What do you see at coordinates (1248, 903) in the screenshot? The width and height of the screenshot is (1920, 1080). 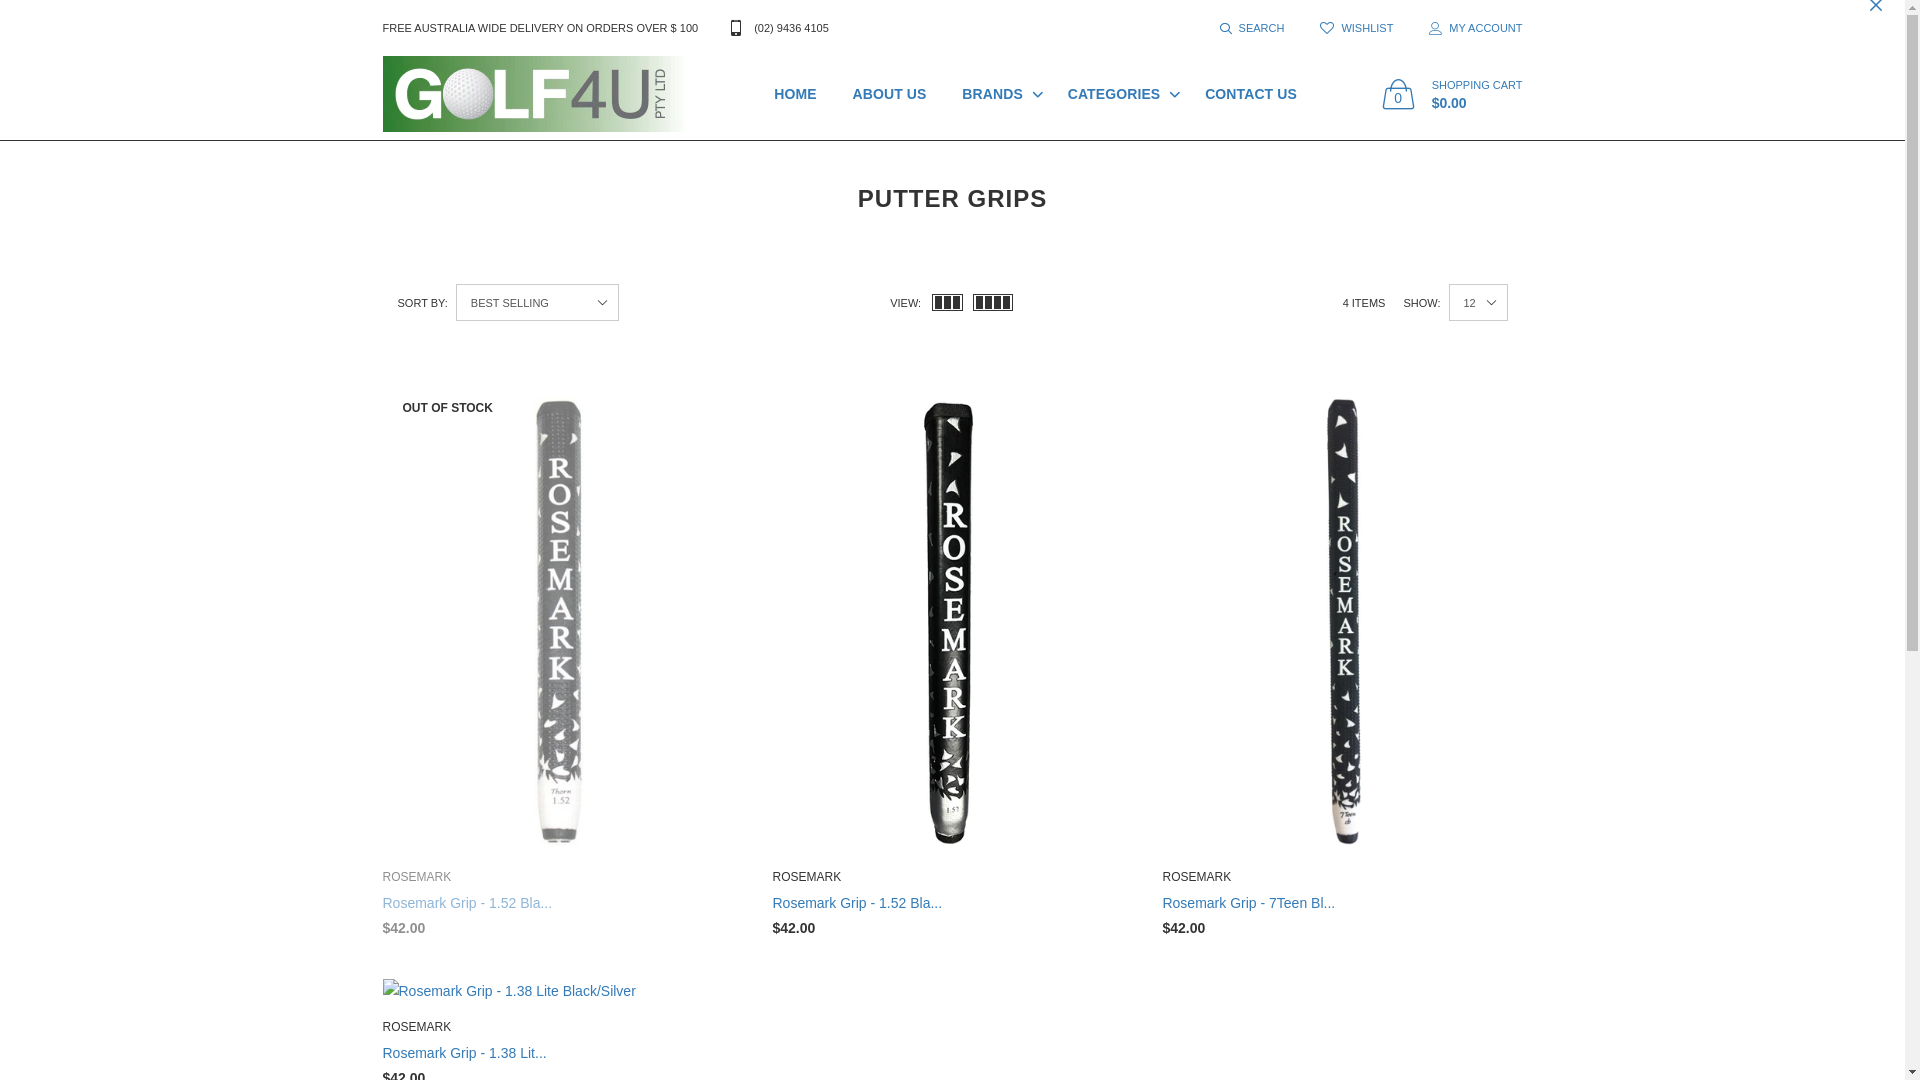 I see `Rosemark Grip - 7Teen Bl...` at bounding box center [1248, 903].